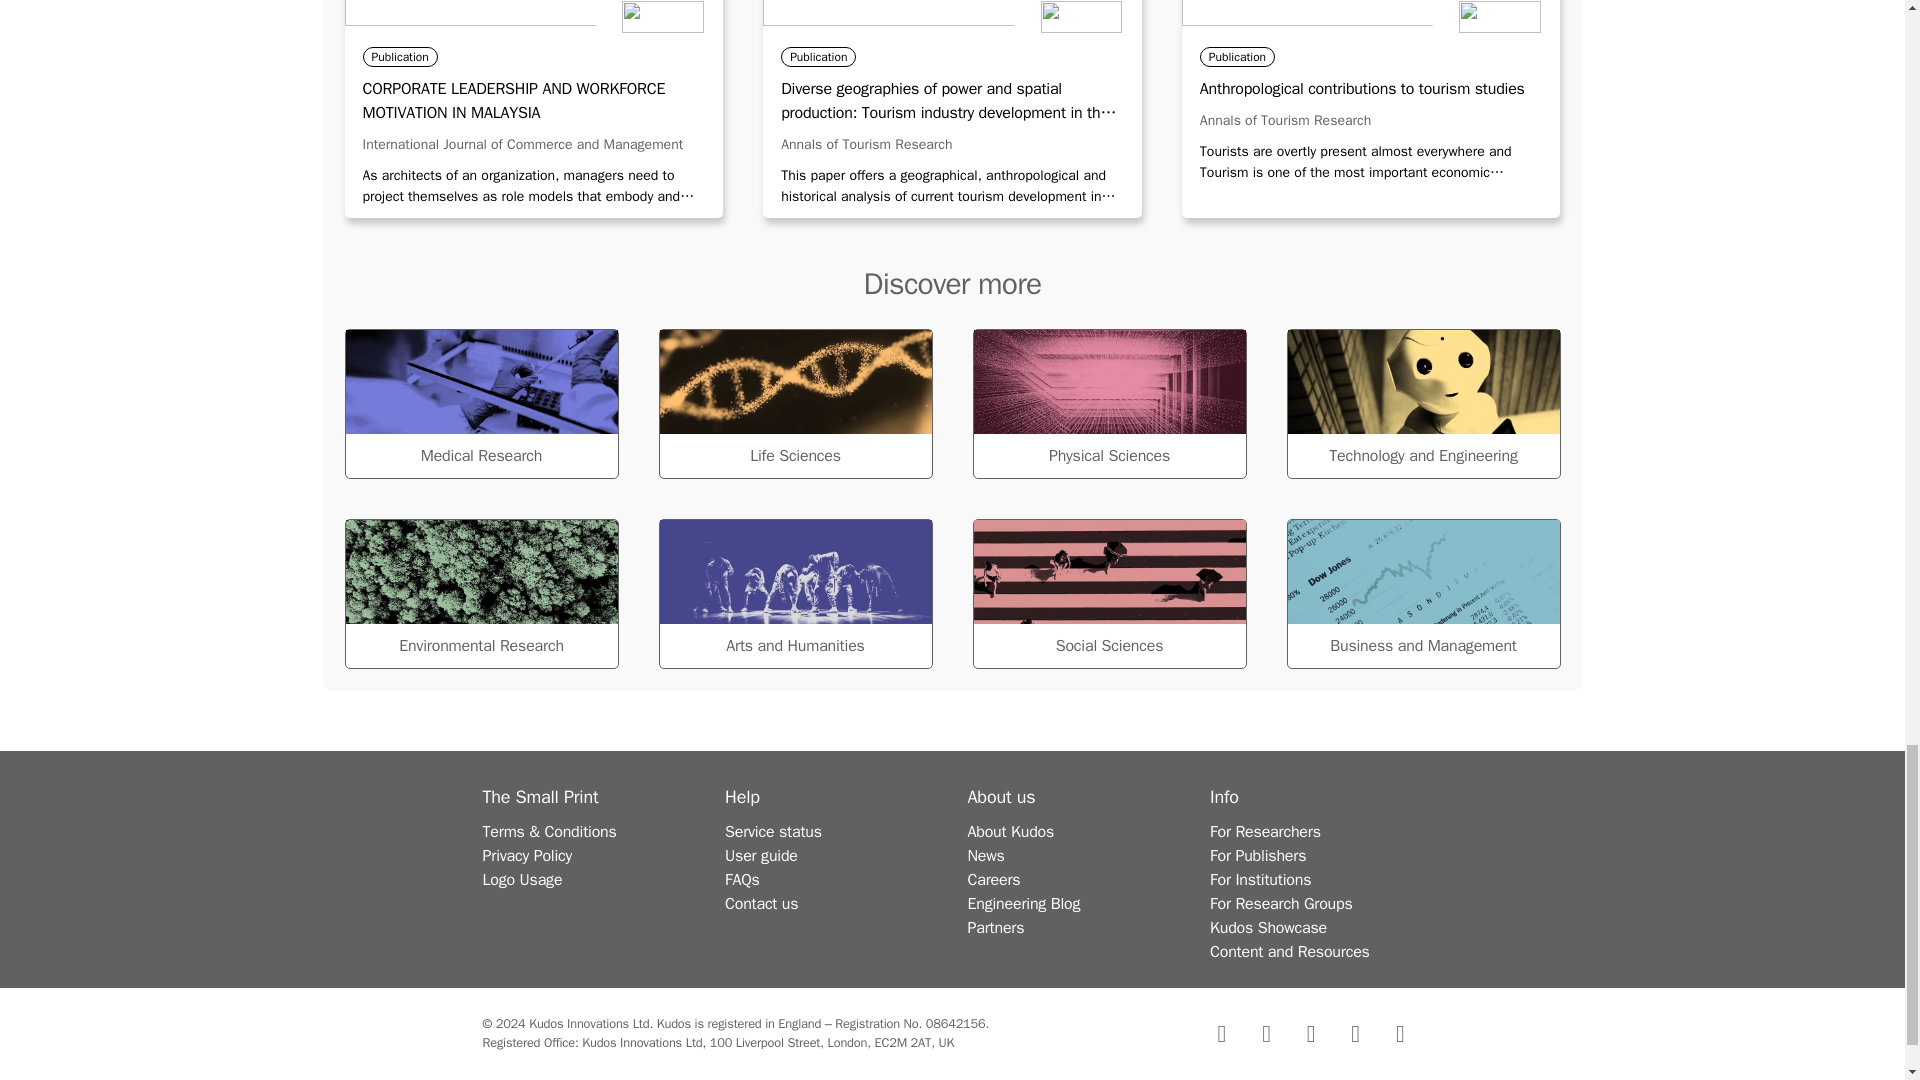 This screenshot has height=1080, width=1920. I want to click on Annals of Tourism Research, so click(866, 144).